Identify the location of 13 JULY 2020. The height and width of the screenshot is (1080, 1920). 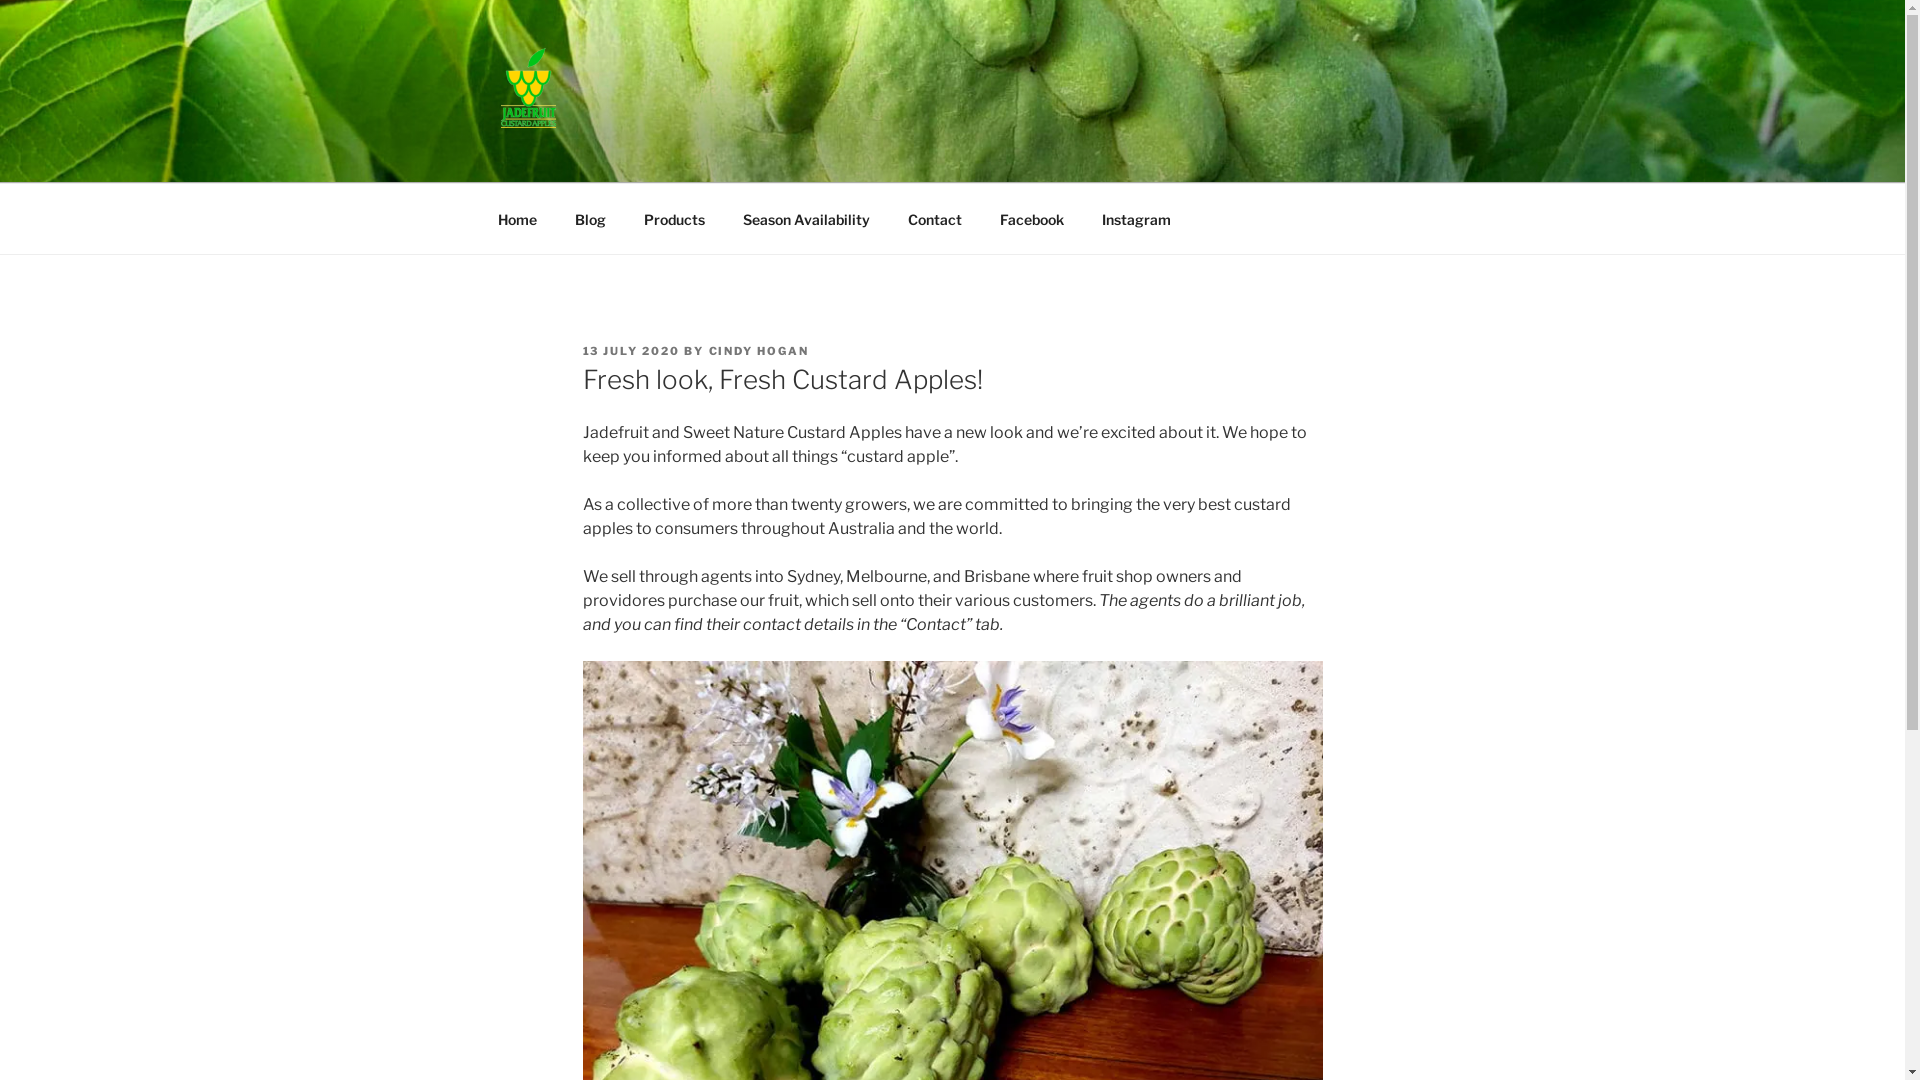
(631, 351).